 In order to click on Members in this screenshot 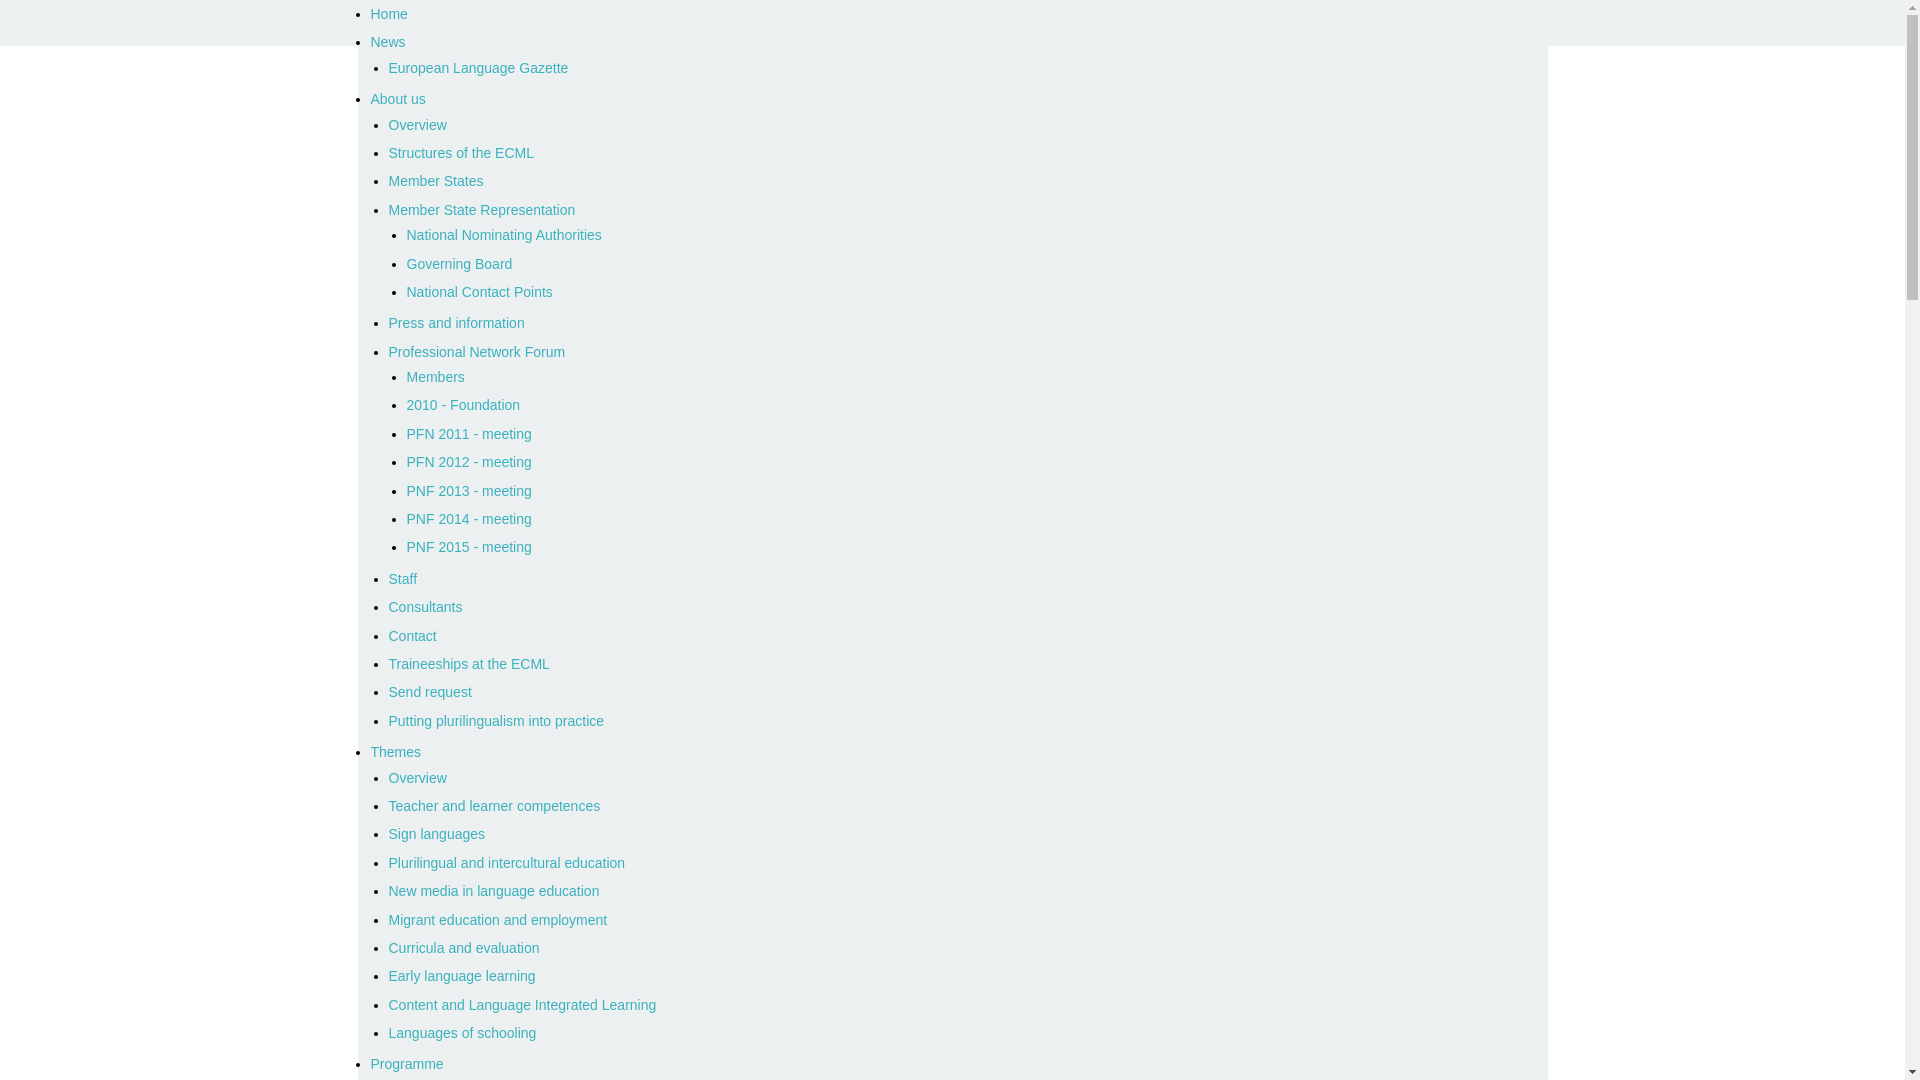, I will do `click(434, 376)`.